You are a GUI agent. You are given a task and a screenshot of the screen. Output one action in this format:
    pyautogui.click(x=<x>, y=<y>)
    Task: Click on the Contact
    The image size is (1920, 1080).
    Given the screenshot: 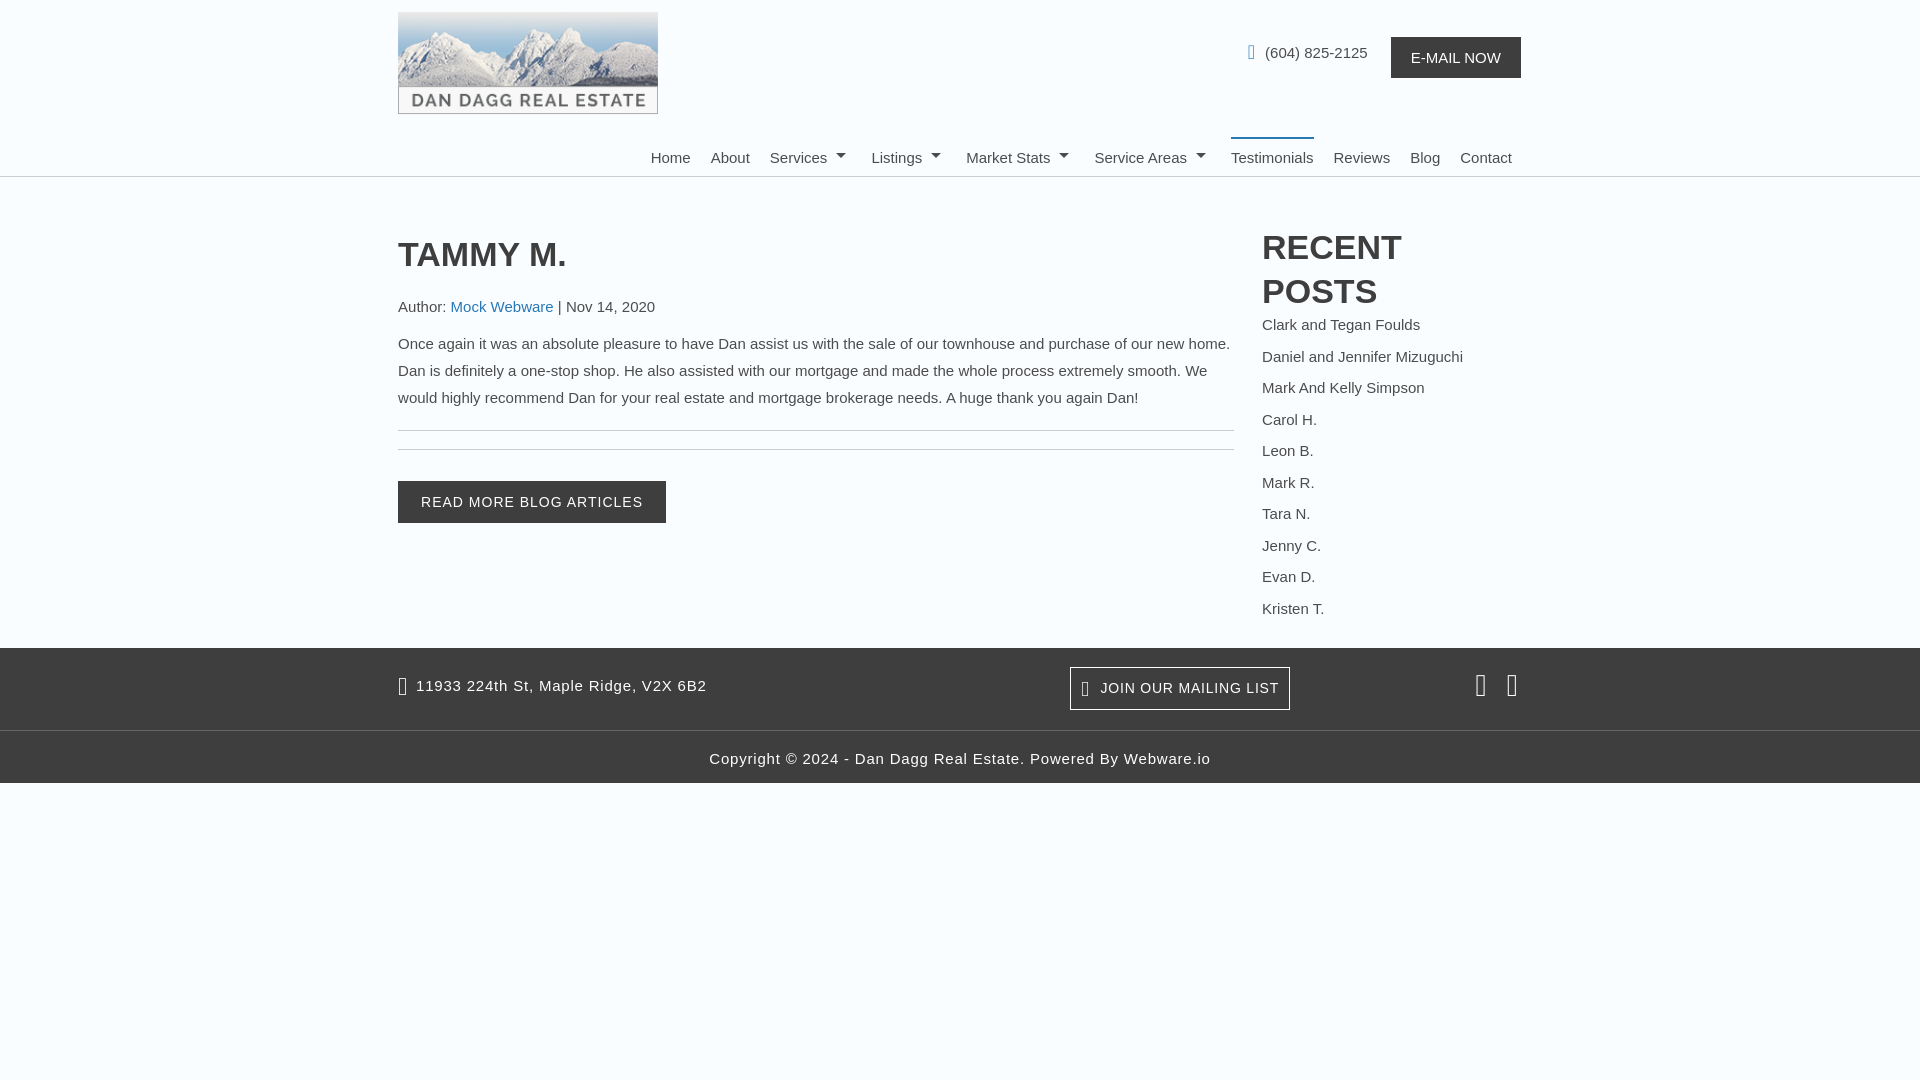 What is the action you would take?
    pyautogui.click(x=1486, y=156)
    